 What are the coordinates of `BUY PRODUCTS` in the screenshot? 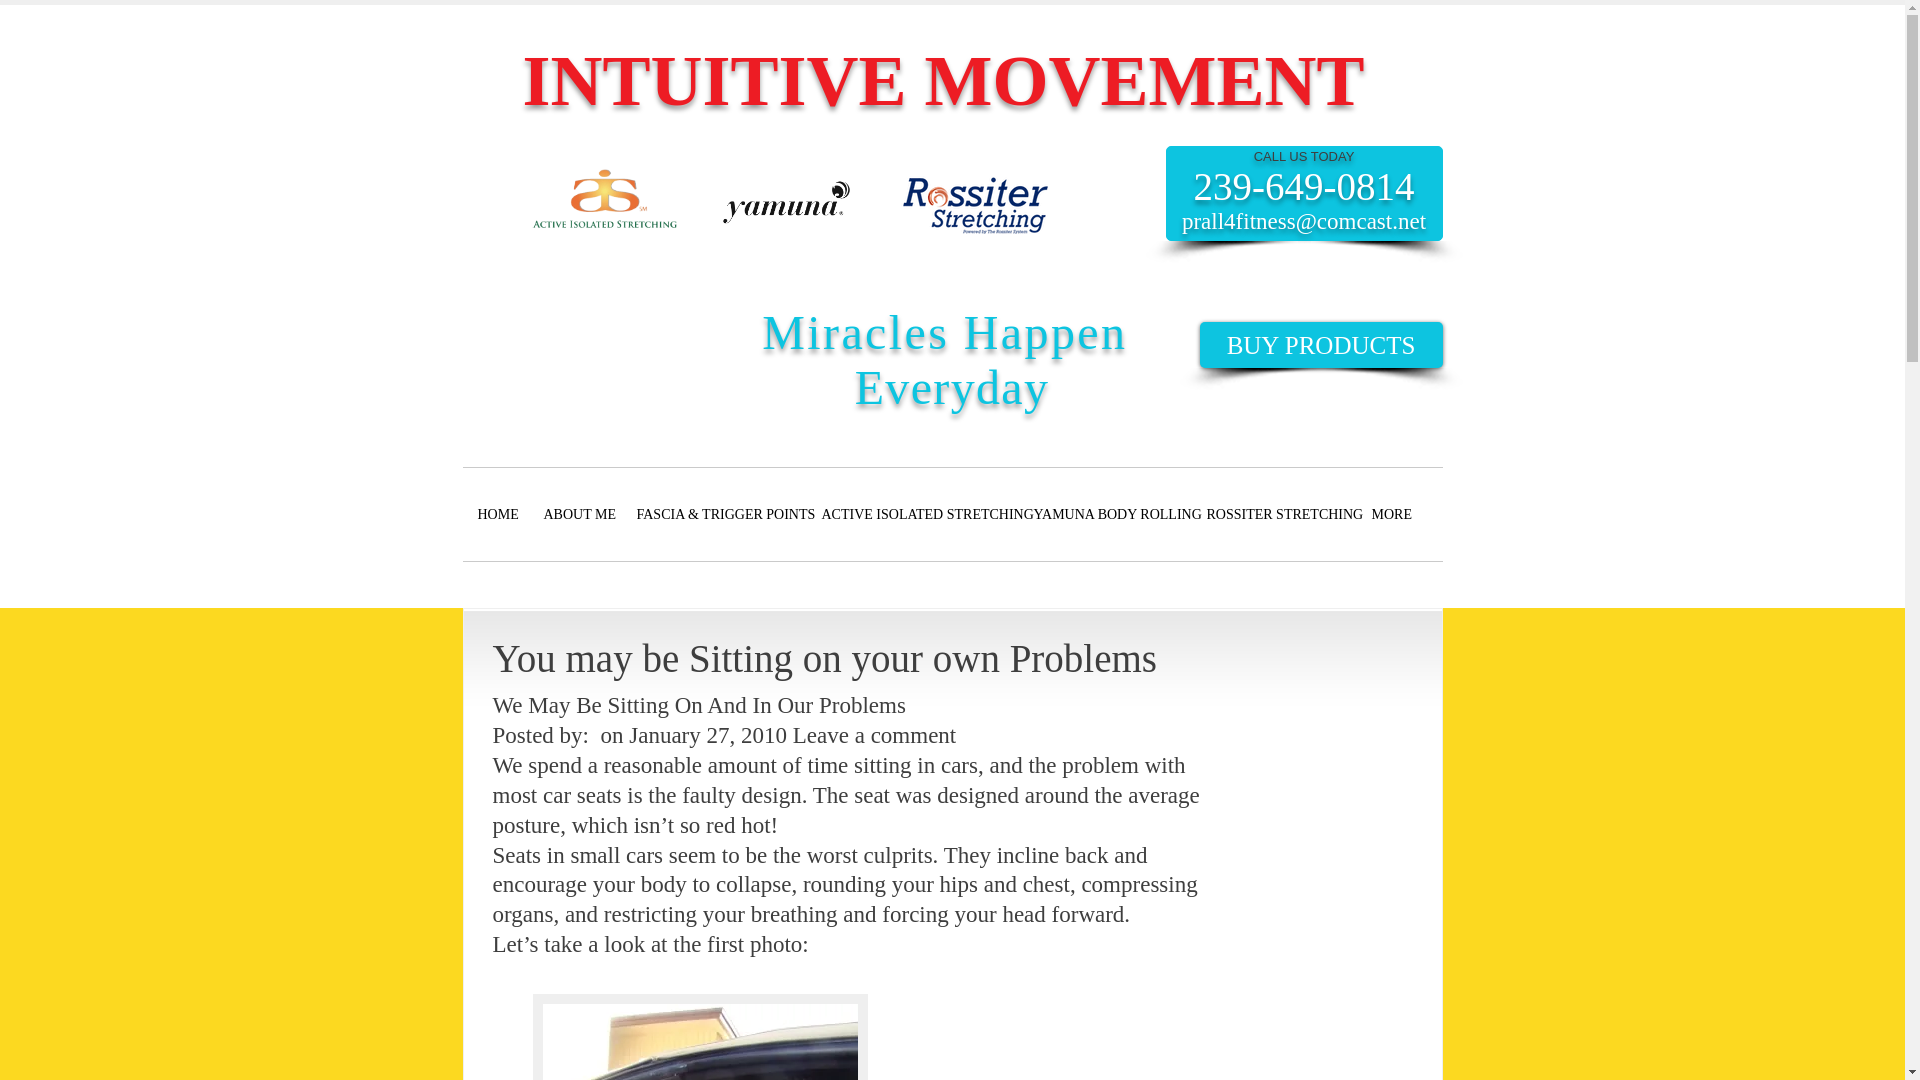 It's located at (1322, 344).